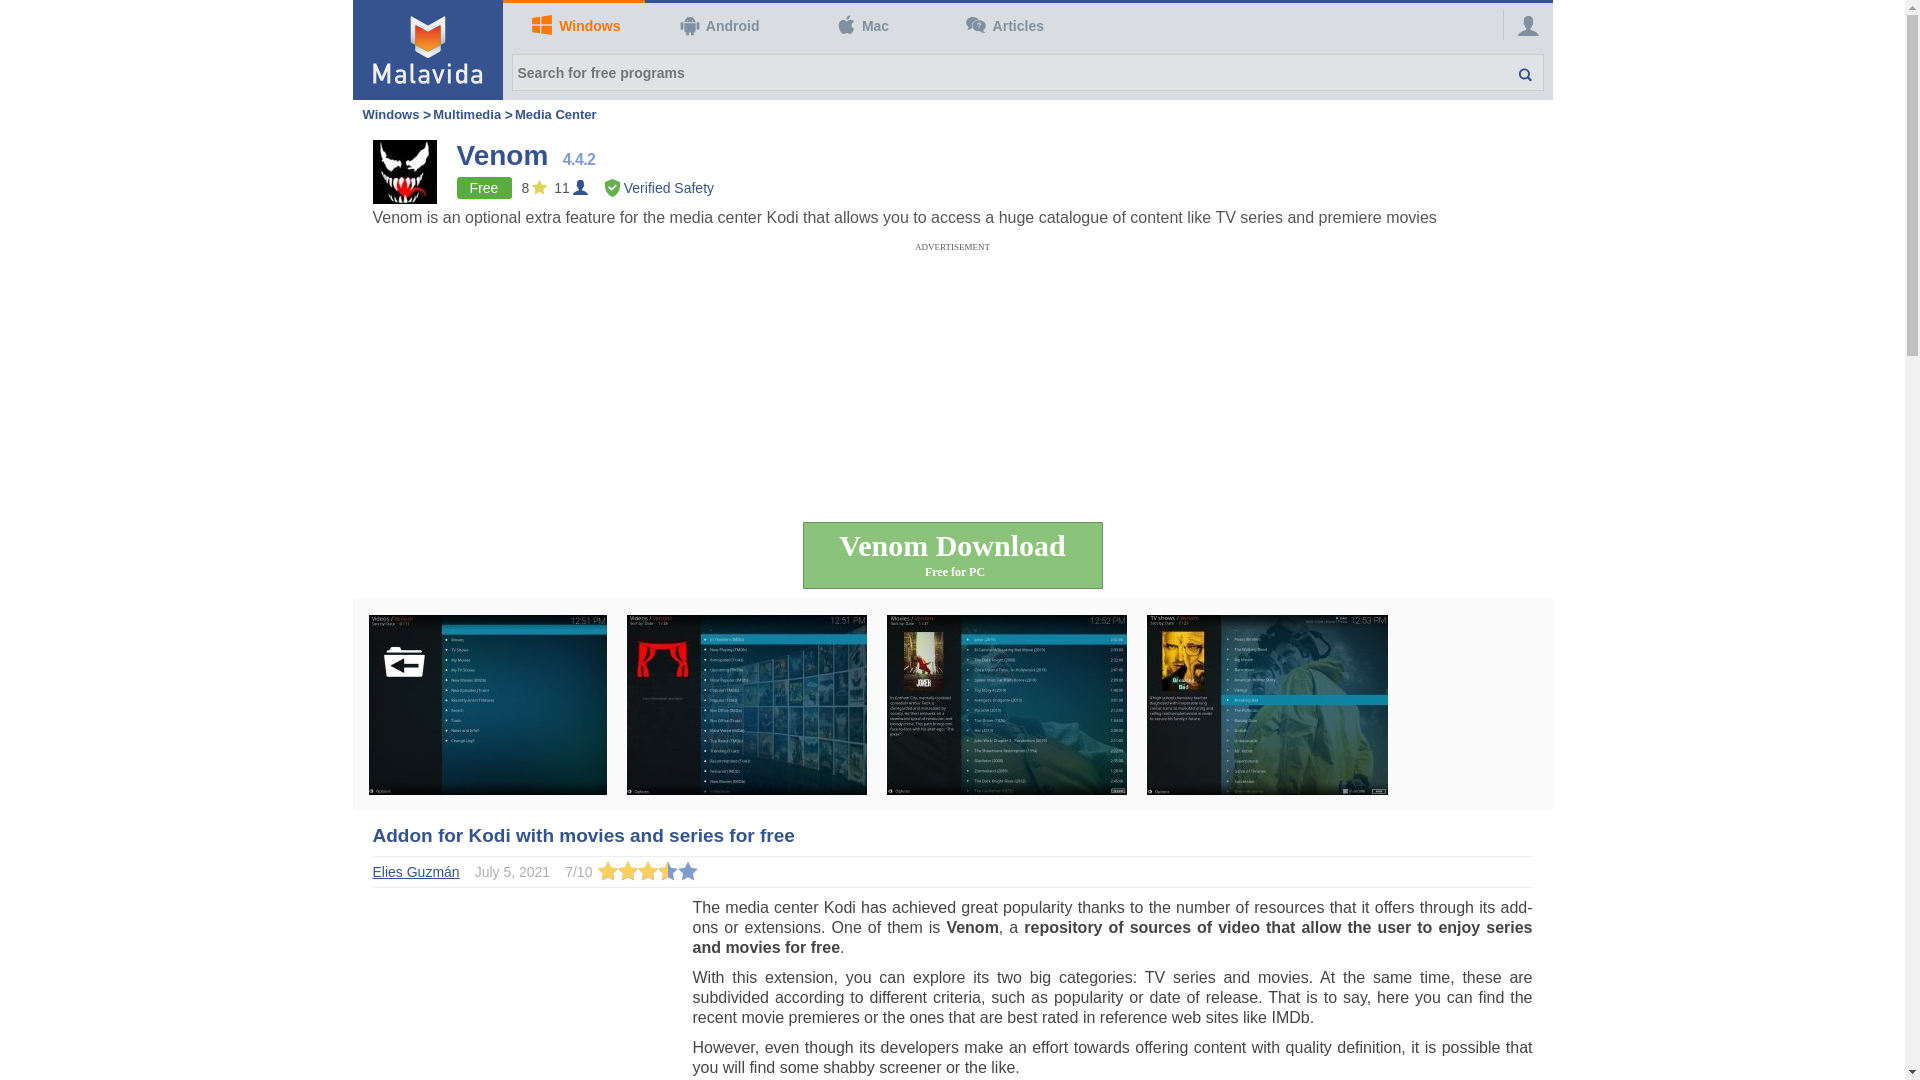 The width and height of the screenshot is (1920, 1080). Describe the element at coordinates (390, 114) in the screenshot. I see `Windows` at that location.